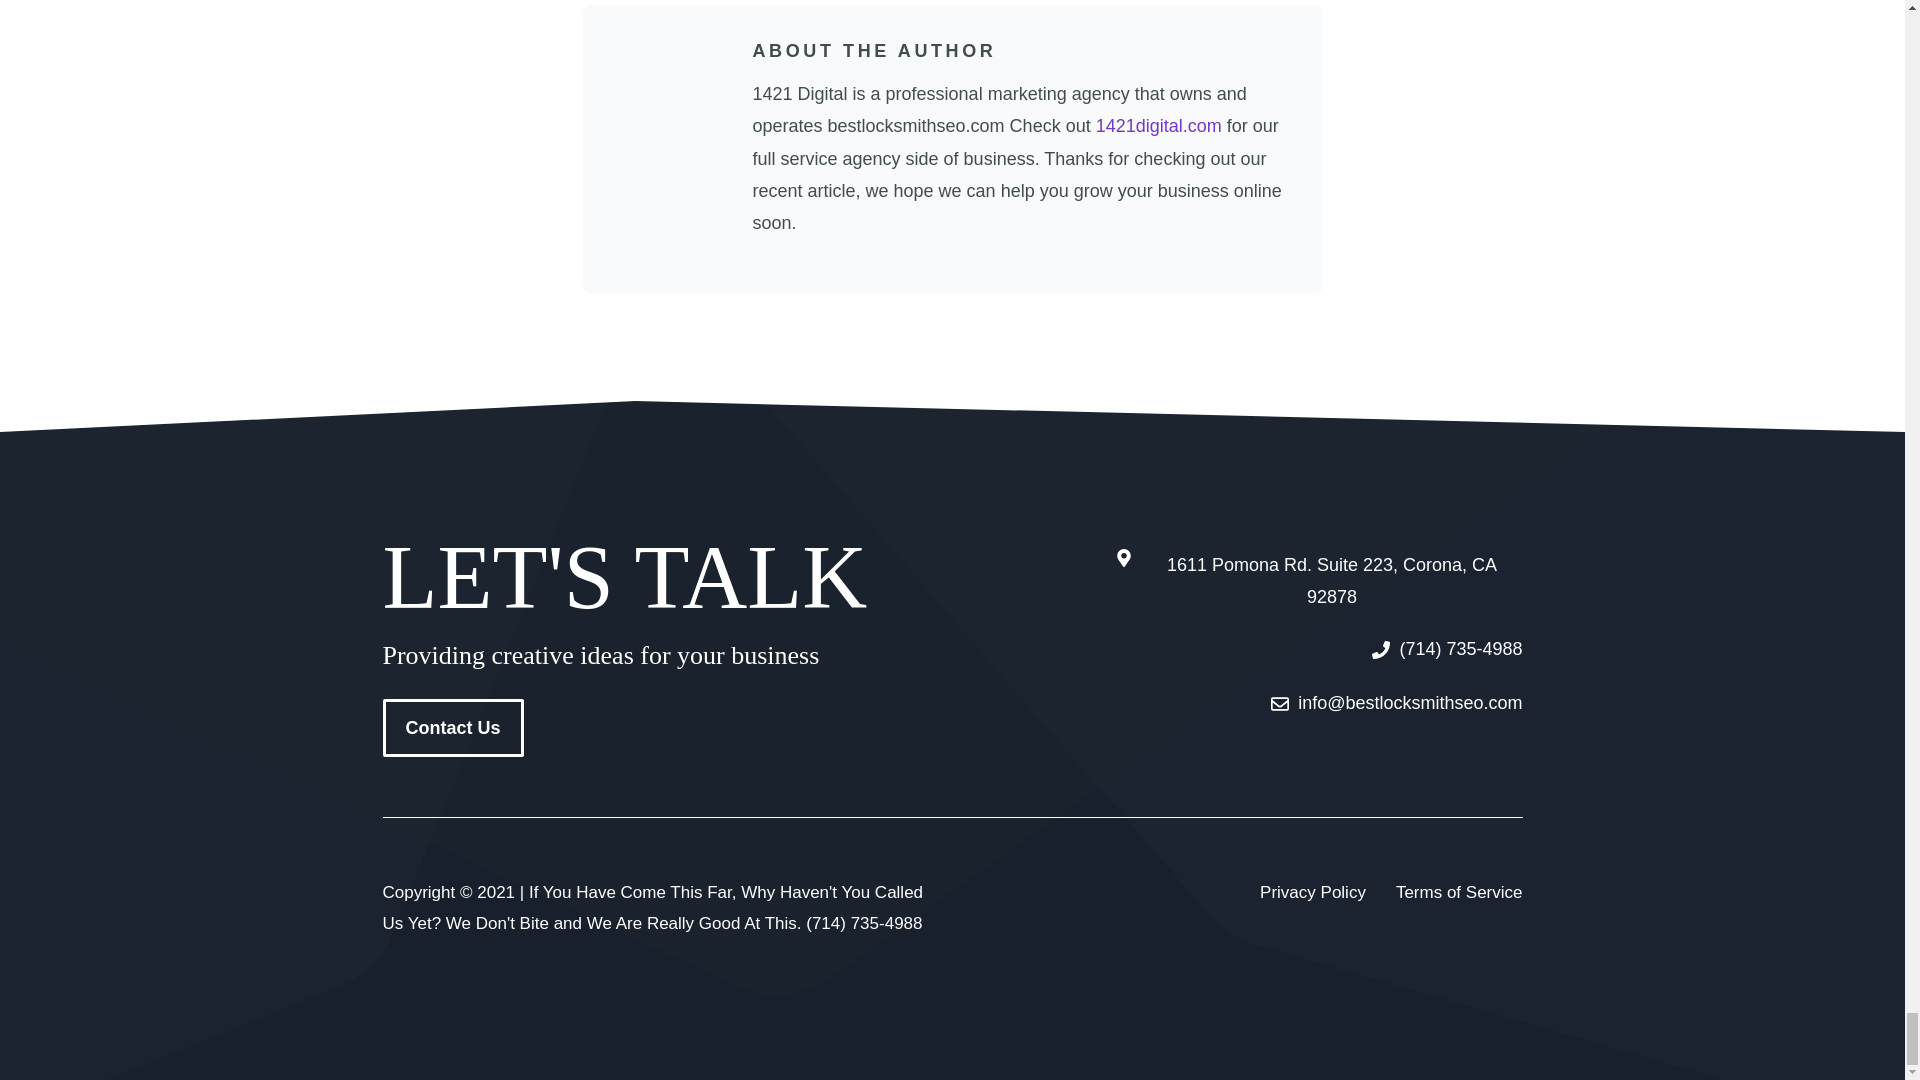 This screenshot has height=1080, width=1920. Describe the element at coordinates (452, 728) in the screenshot. I see `Contact Us` at that location.